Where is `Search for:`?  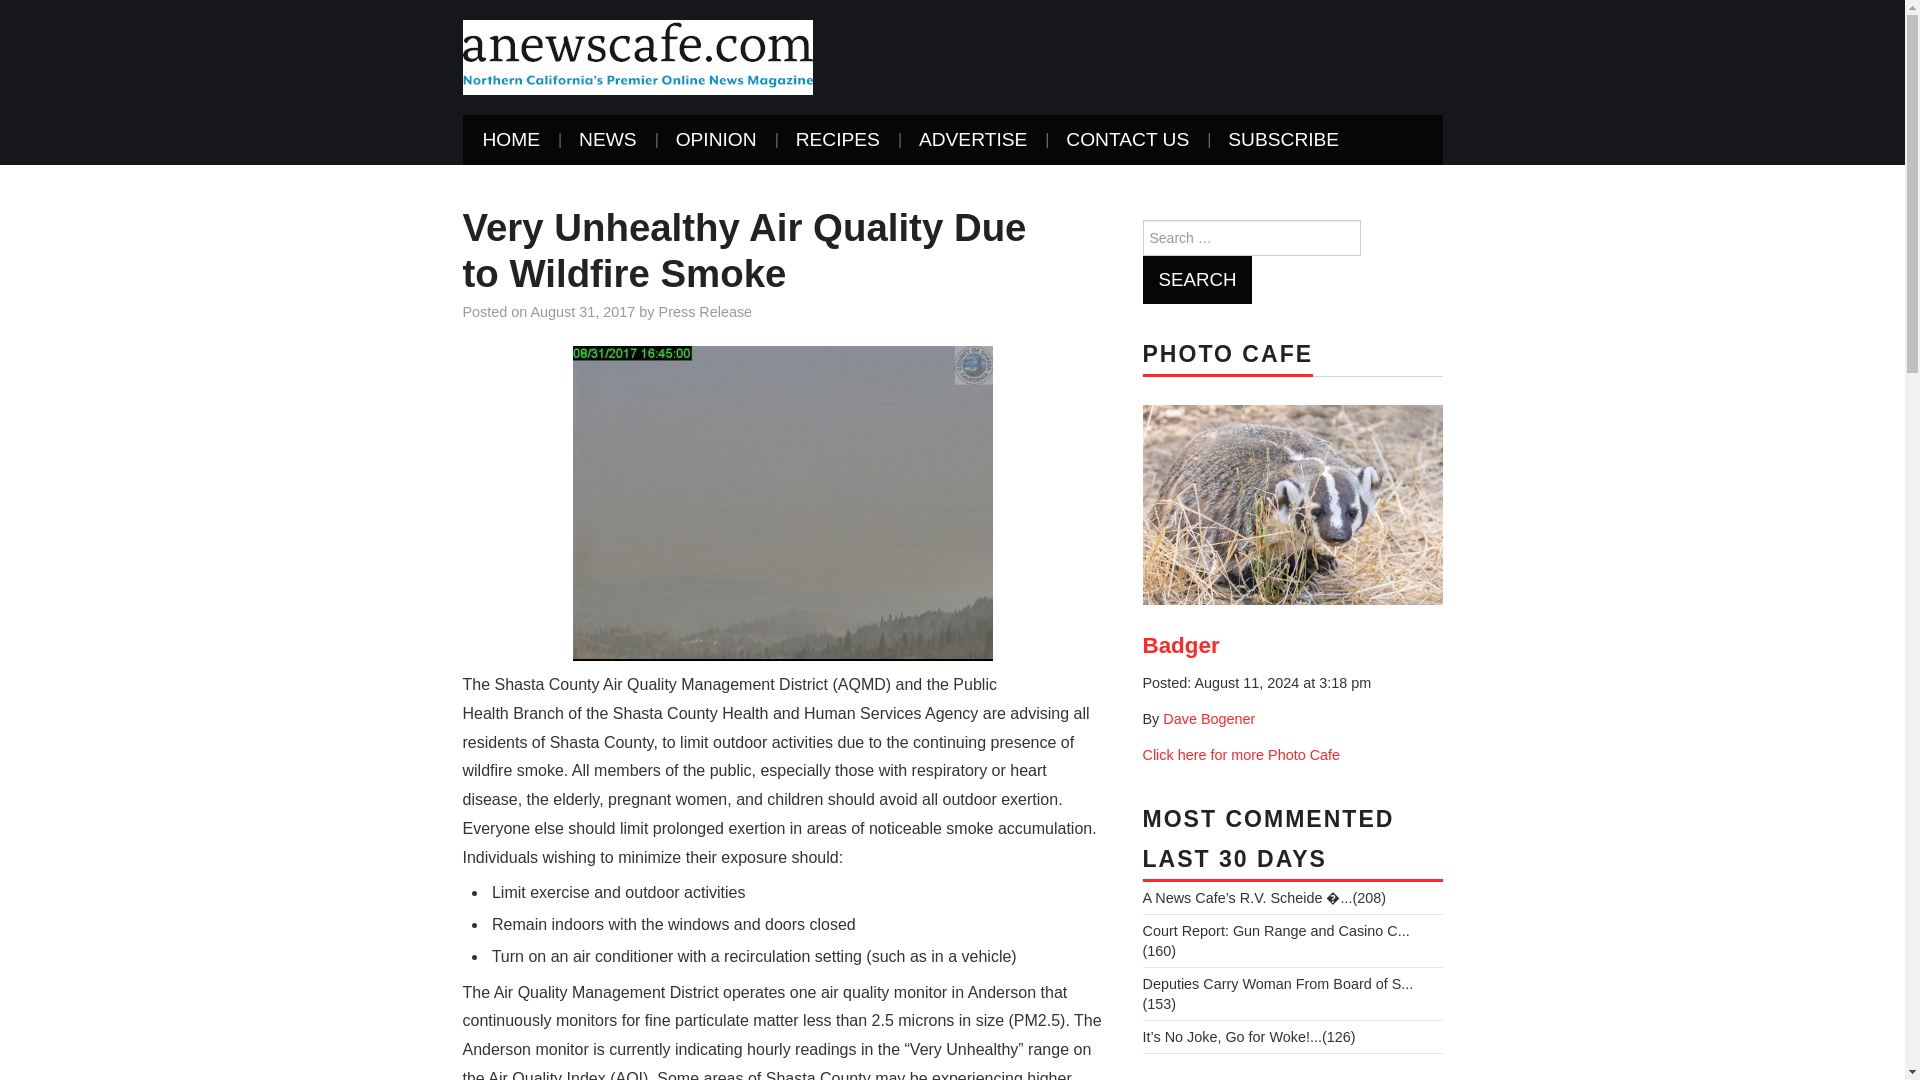
Search for: is located at coordinates (1250, 238).